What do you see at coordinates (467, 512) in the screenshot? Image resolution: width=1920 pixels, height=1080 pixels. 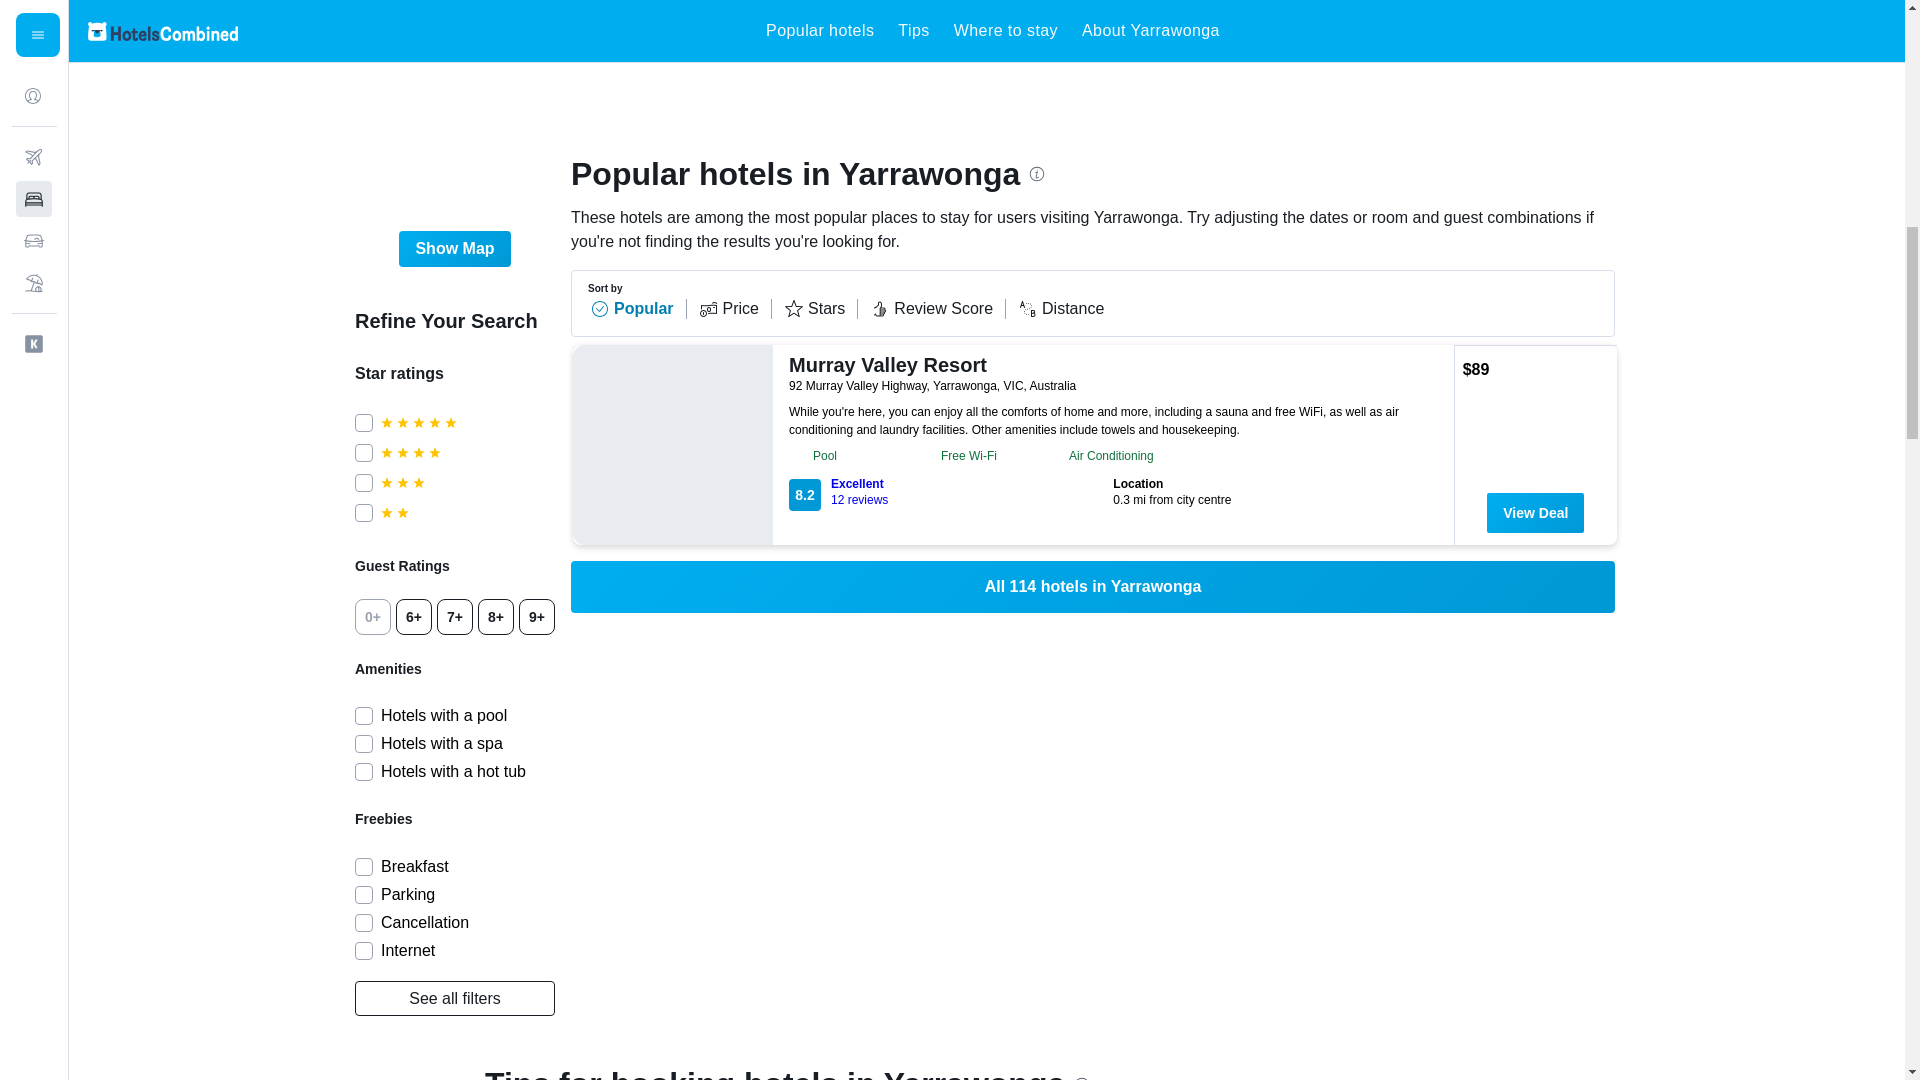 I see `Price` at bounding box center [467, 512].